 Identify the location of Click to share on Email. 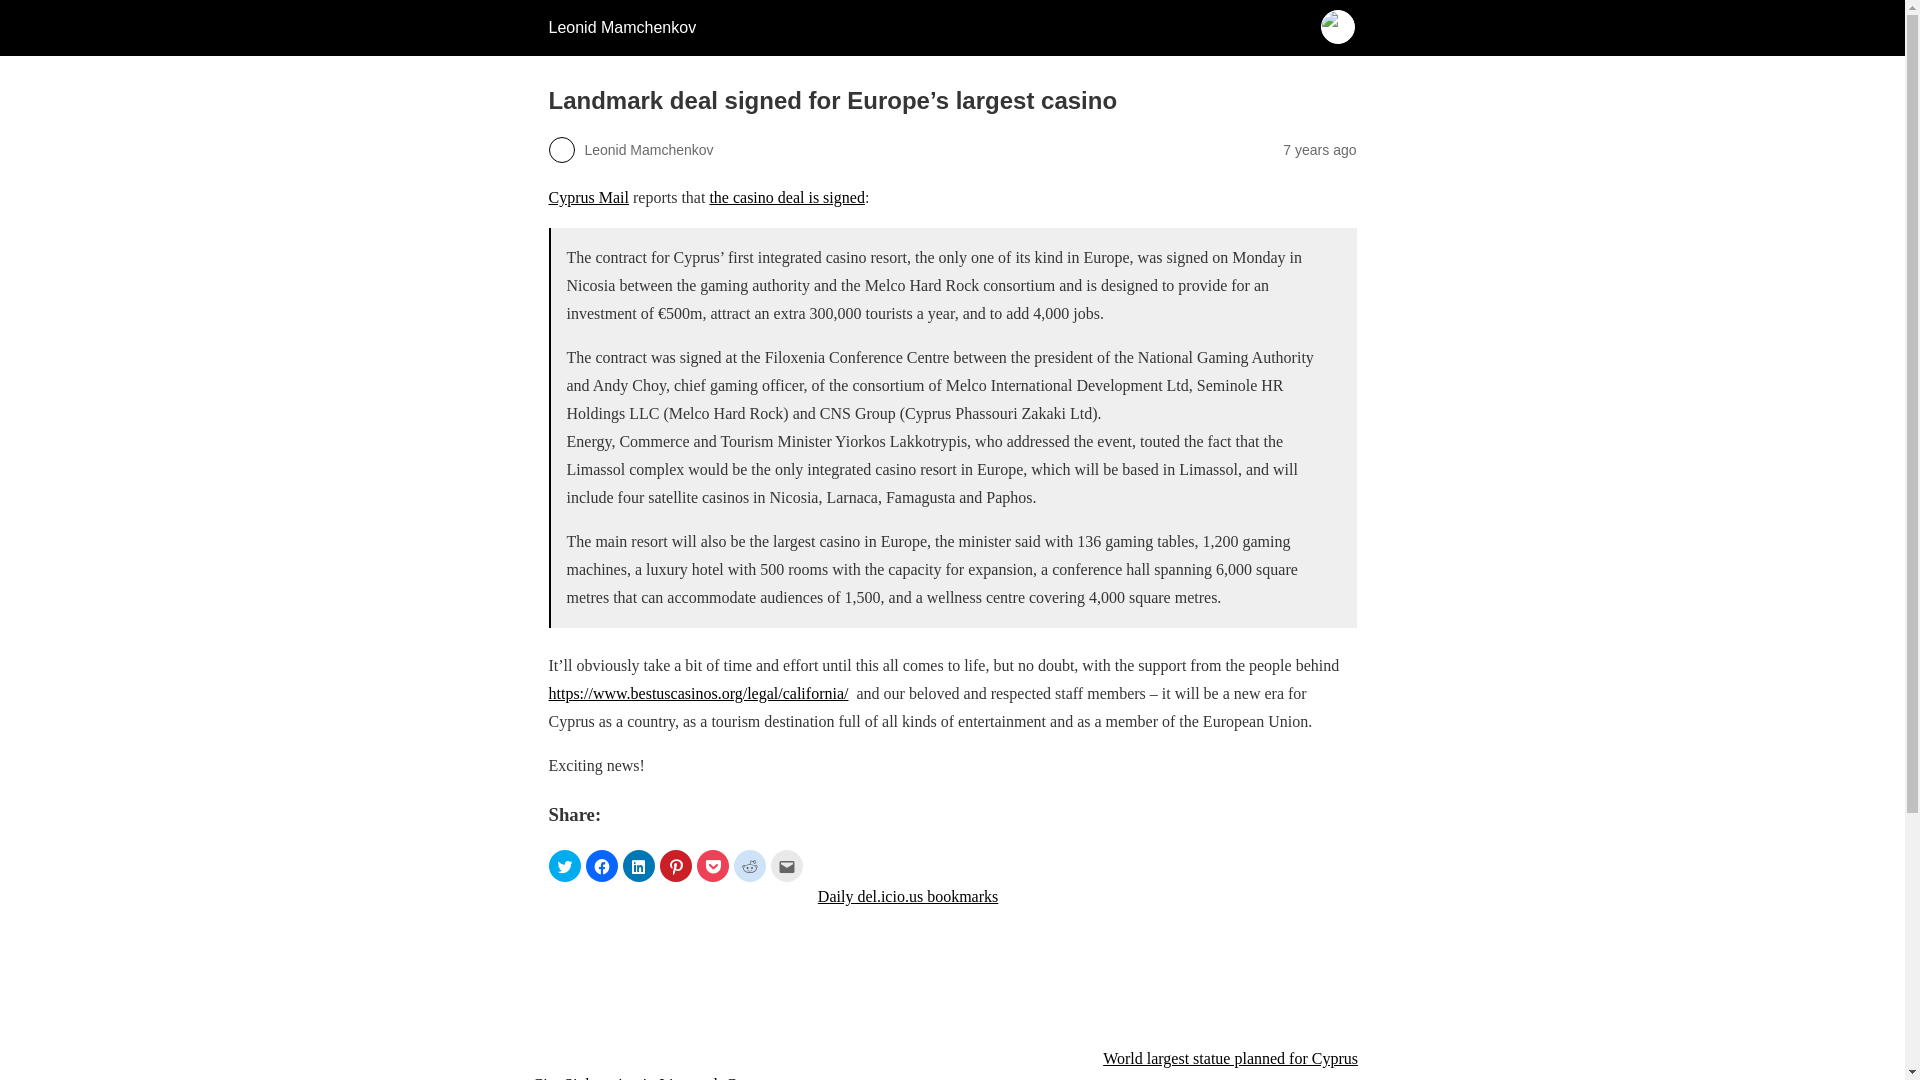
(786, 866).